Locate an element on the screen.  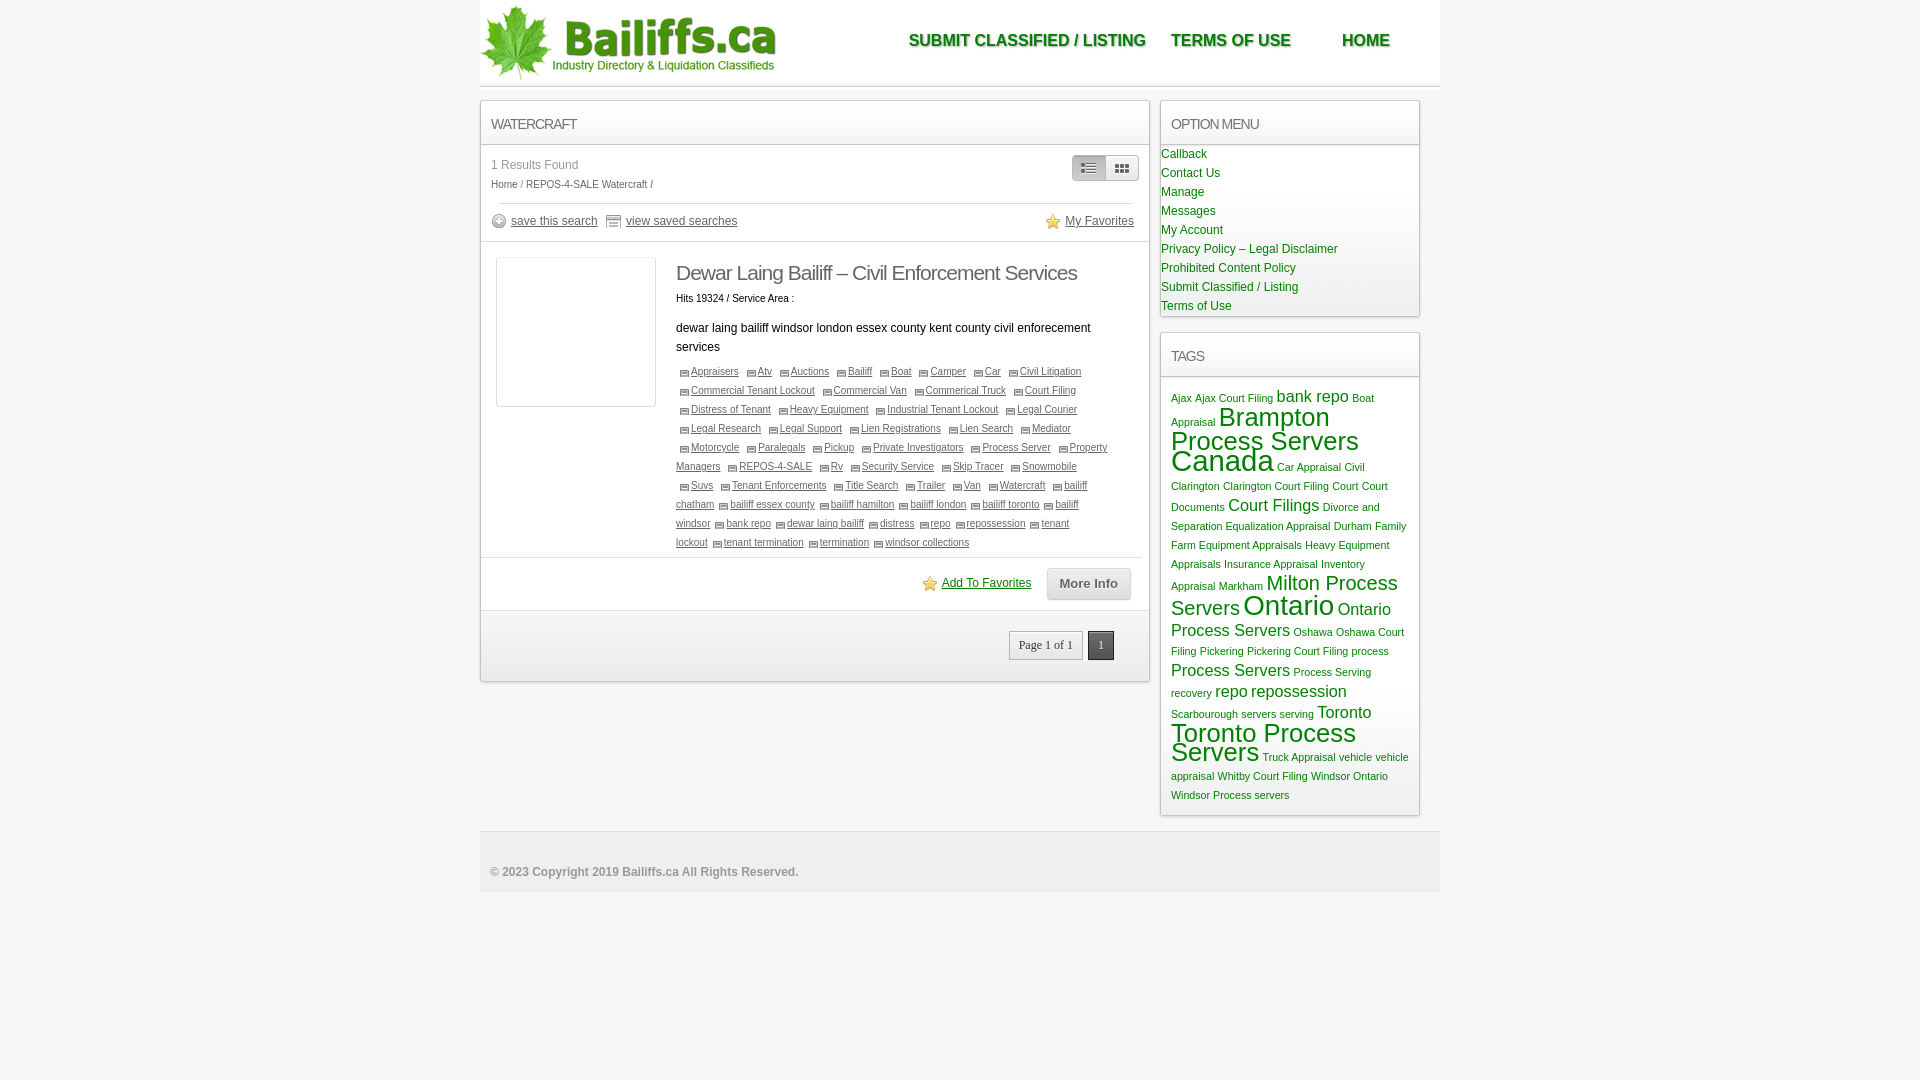
Pickering is located at coordinates (1222, 651).